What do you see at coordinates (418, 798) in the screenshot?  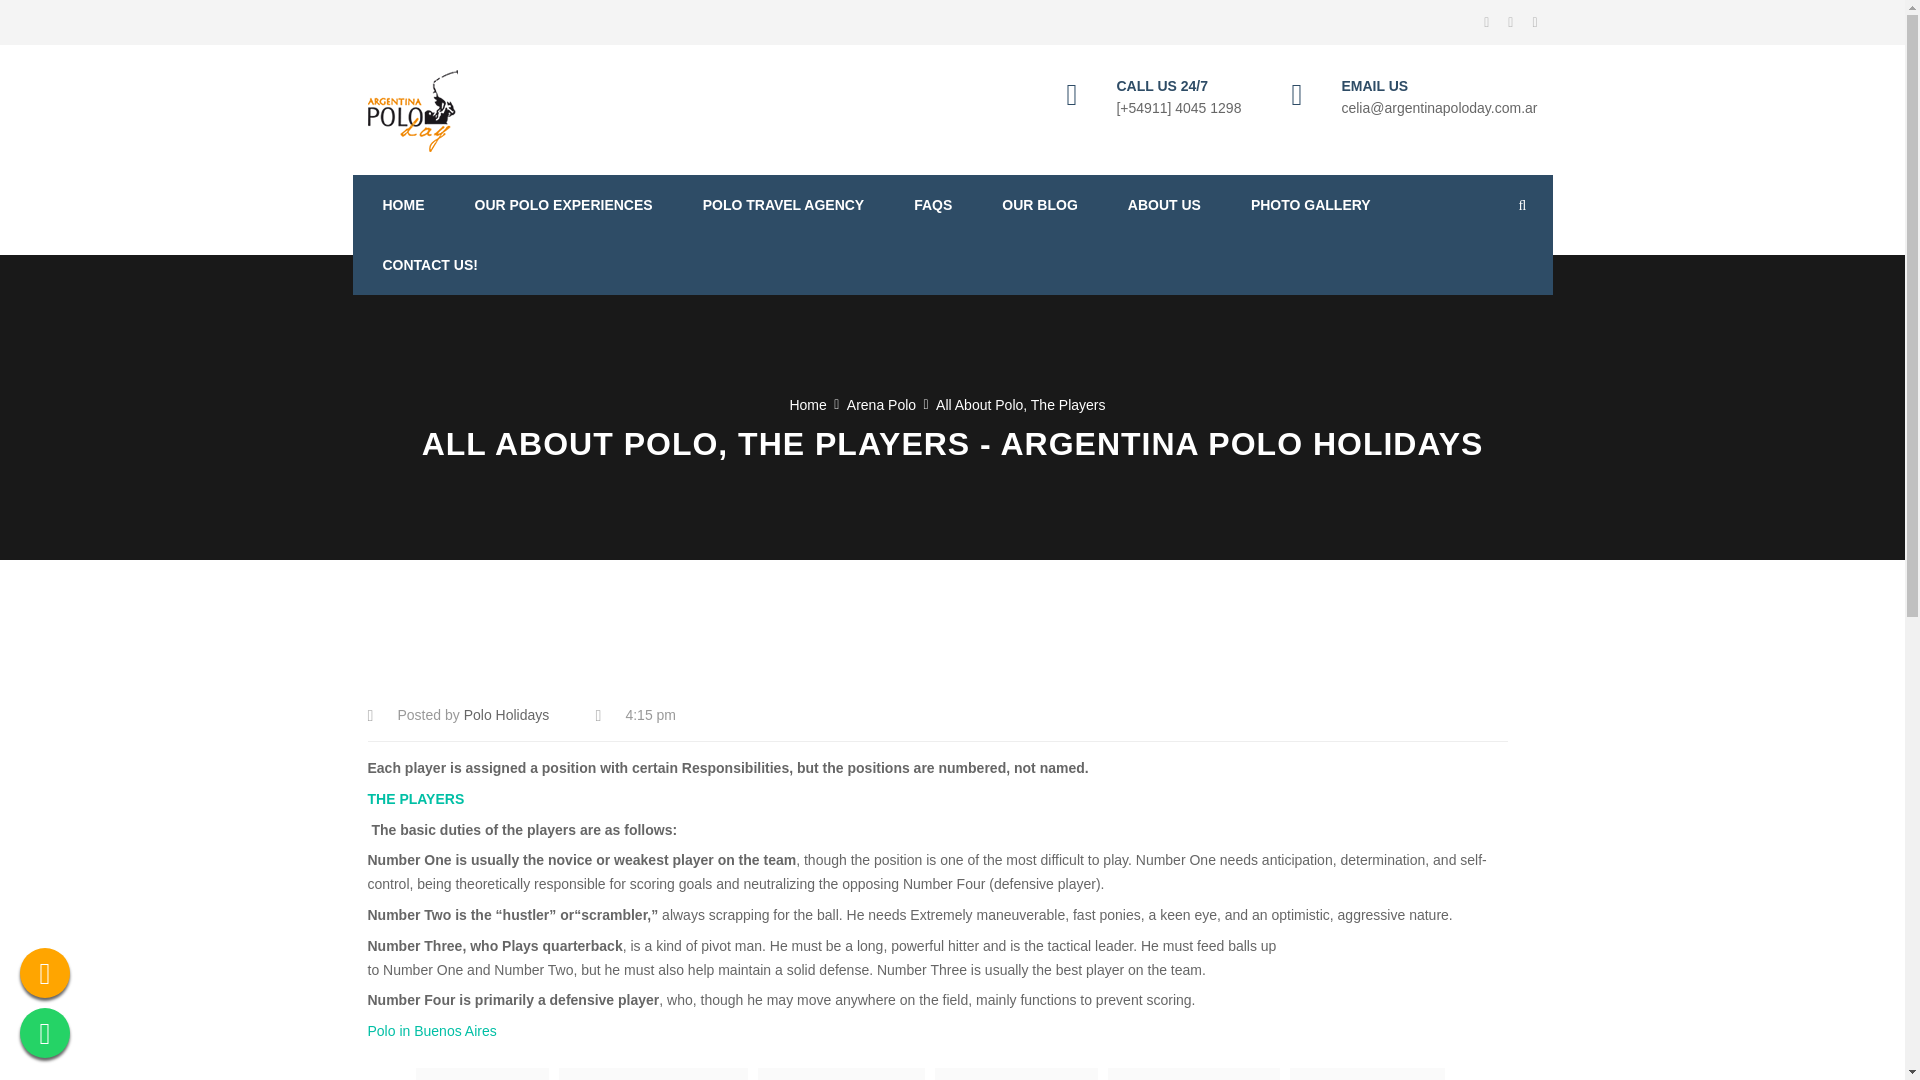 I see `THE PLAYERS ` at bounding box center [418, 798].